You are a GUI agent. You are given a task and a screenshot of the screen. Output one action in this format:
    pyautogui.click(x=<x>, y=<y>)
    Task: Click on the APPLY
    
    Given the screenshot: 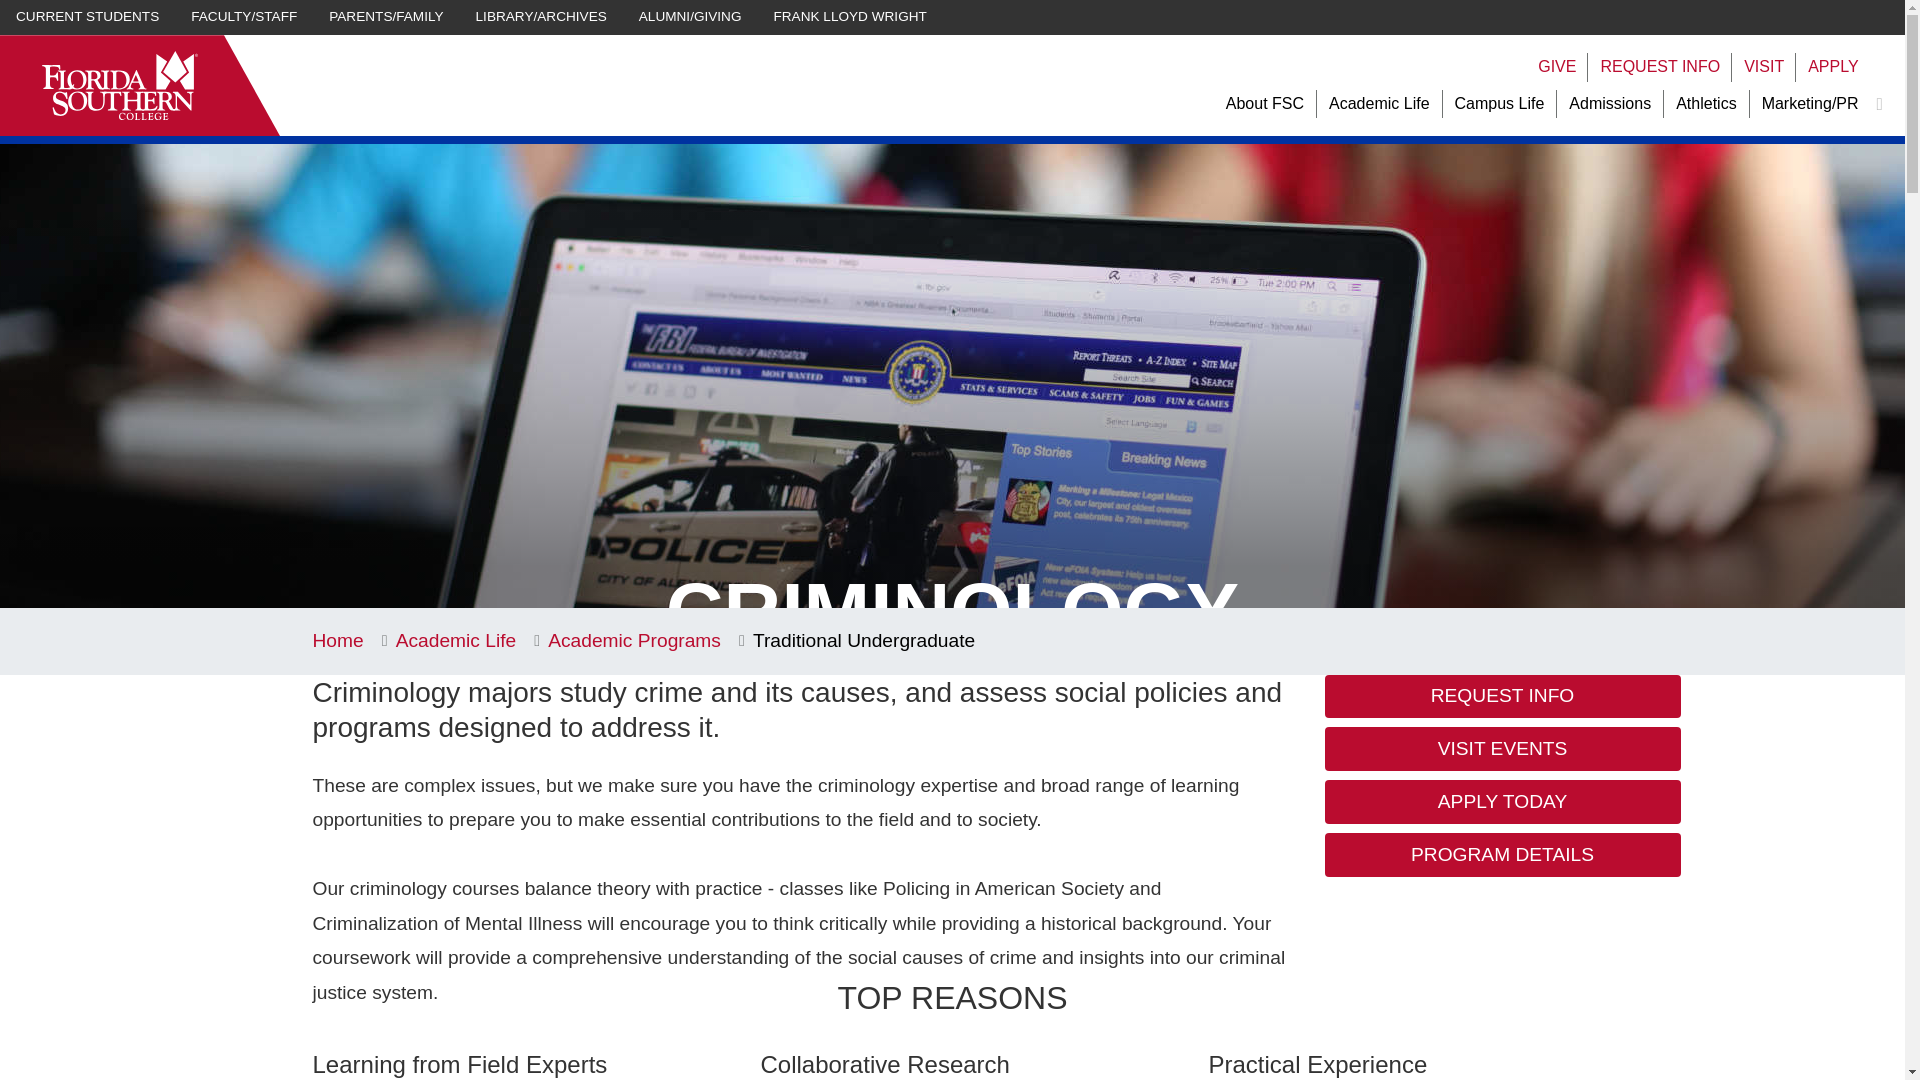 What is the action you would take?
    pyautogui.click(x=1833, y=67)
    